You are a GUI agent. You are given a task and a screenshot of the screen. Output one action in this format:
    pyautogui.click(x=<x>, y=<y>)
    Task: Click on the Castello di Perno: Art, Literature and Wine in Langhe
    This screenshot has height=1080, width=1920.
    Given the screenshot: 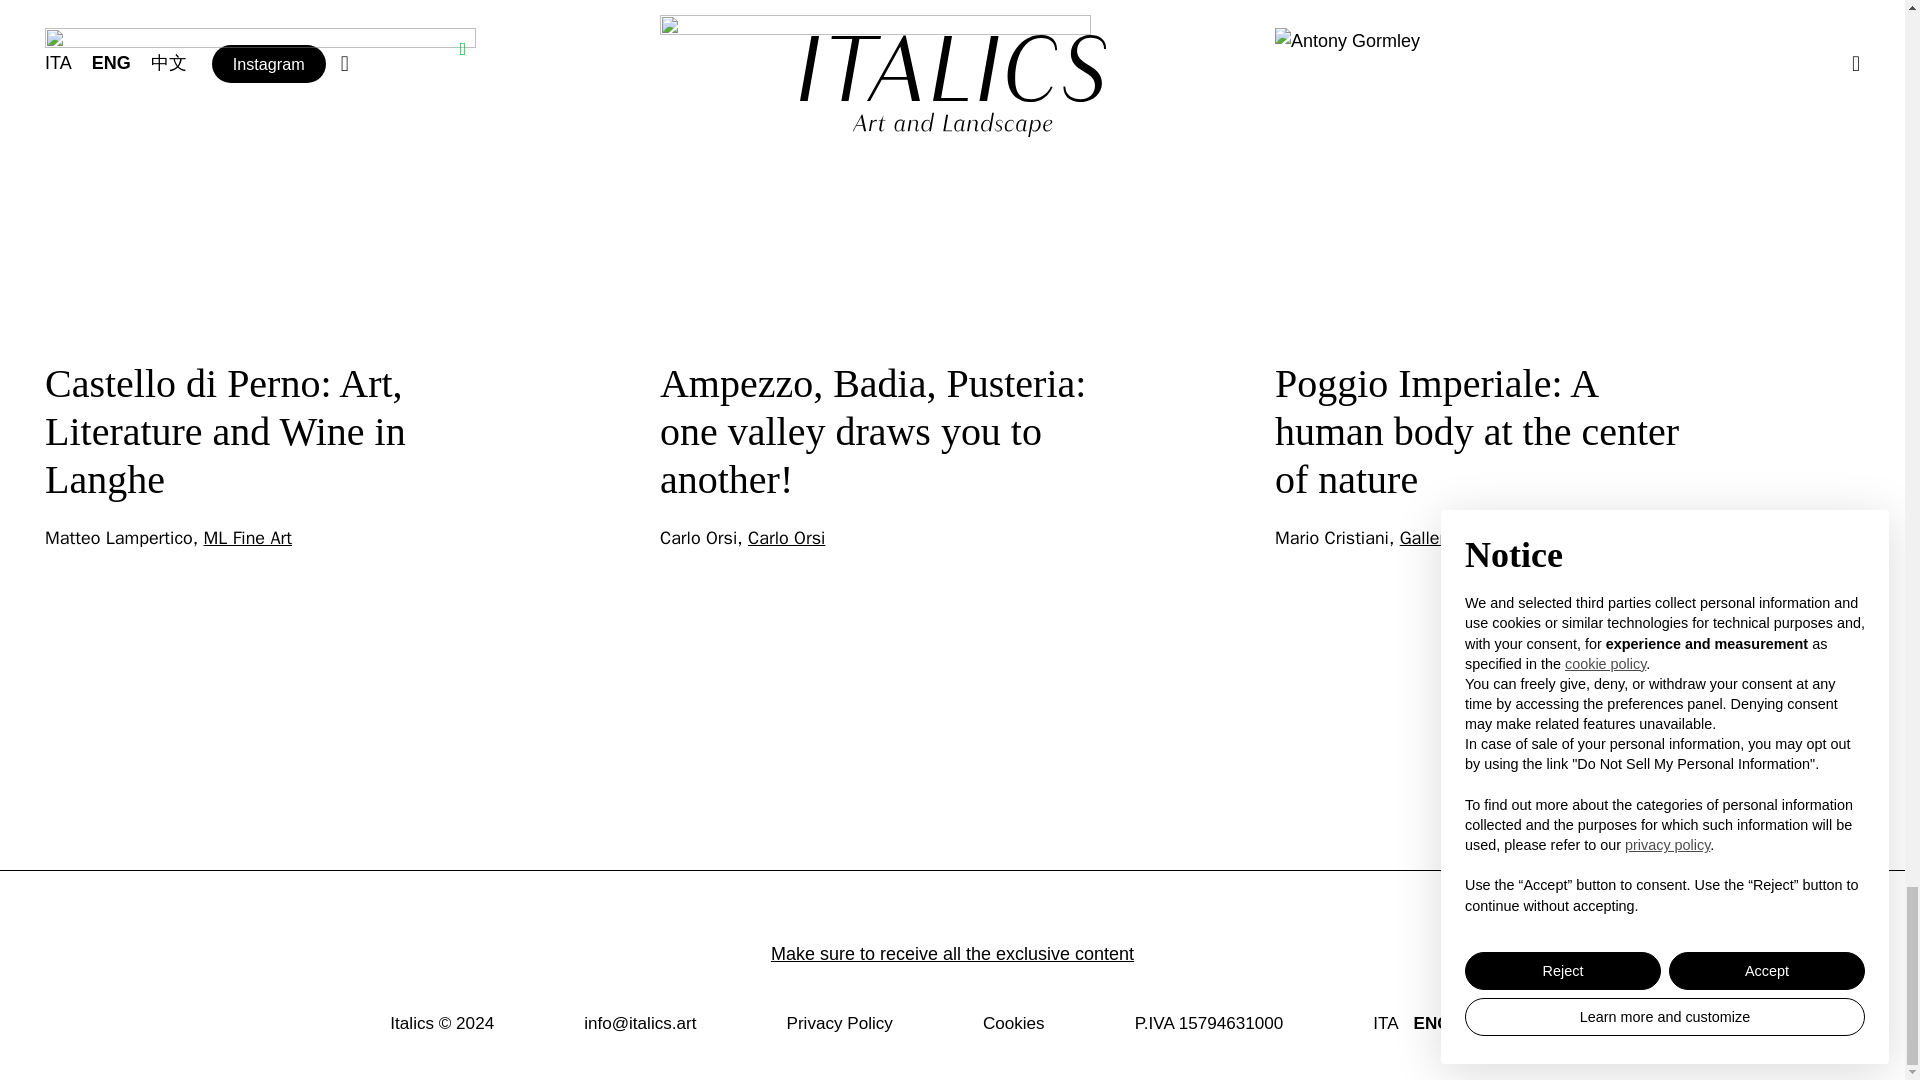 What is the action you would take?
    pyautogui.click(x=224, y=431)
    